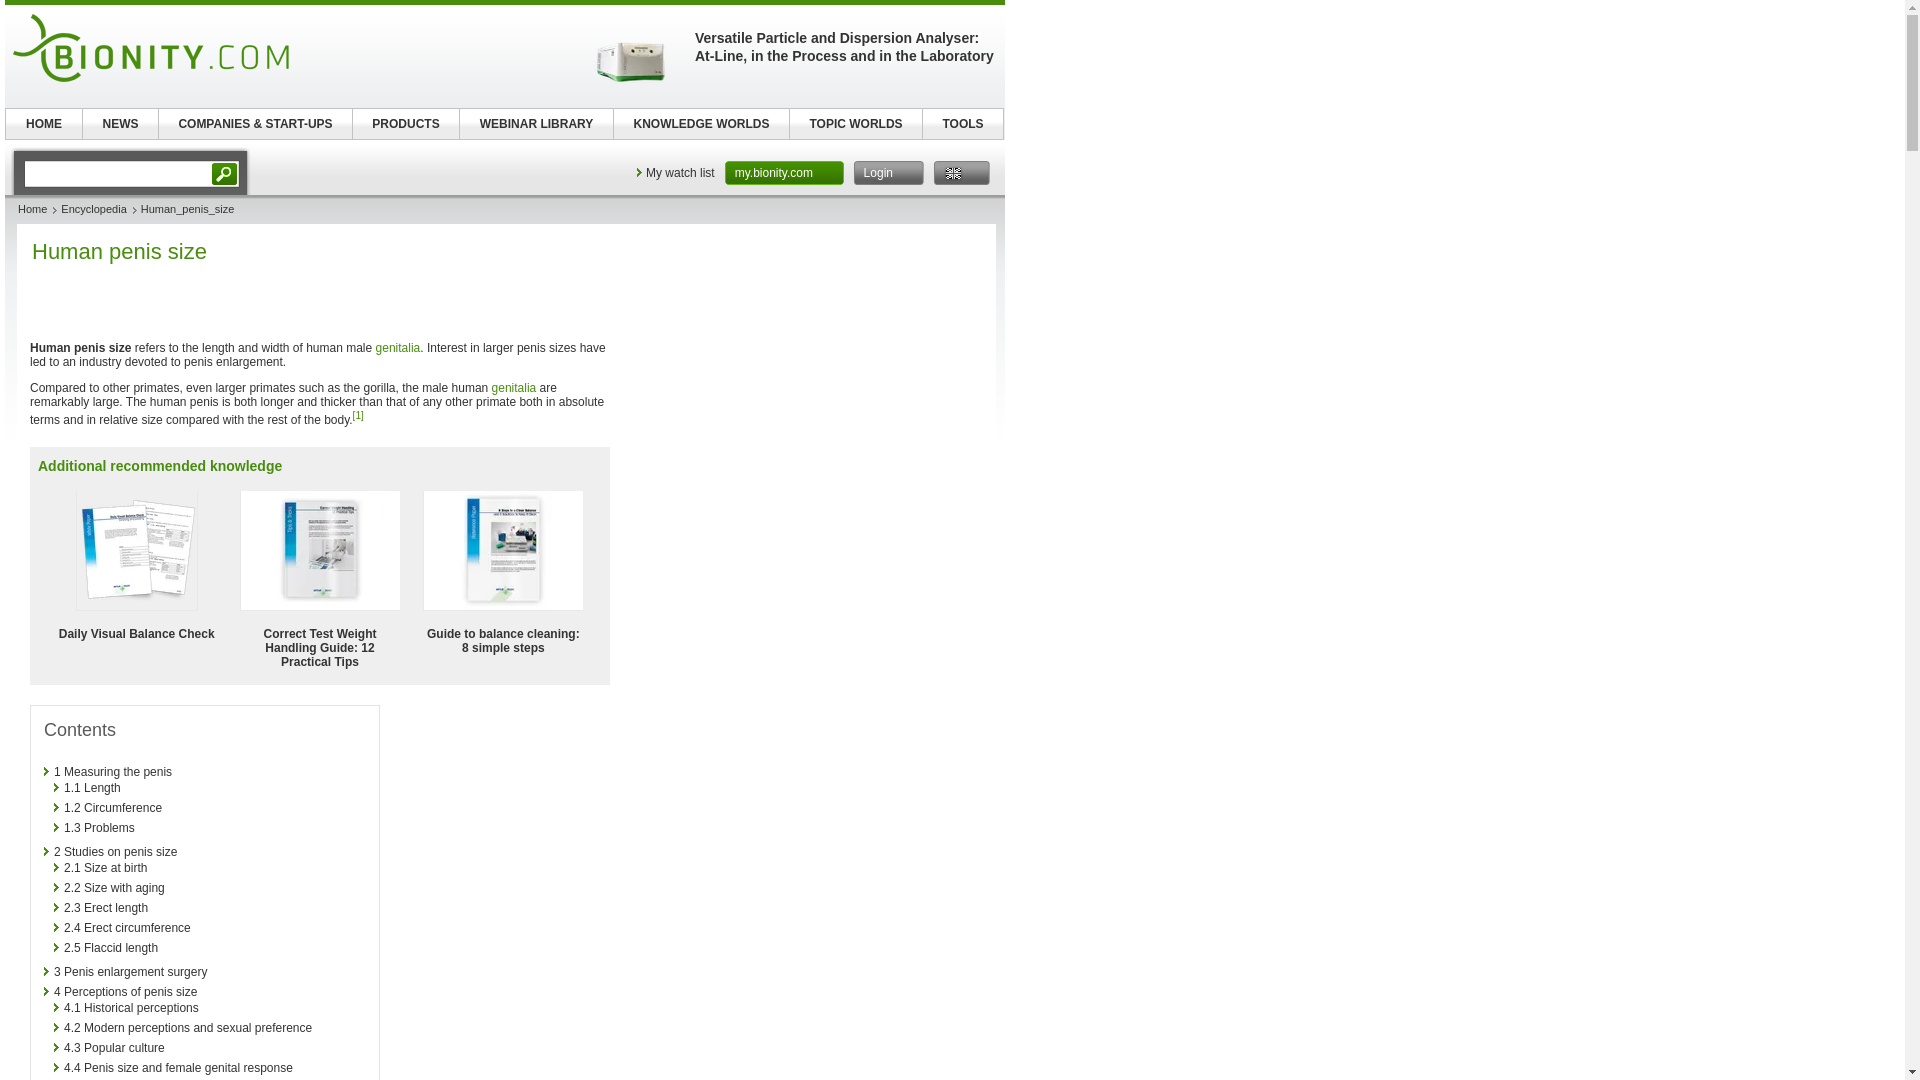 The width and height of the screenshot is (1920, 1080). I want to click on 2 Studies on penis size, so click(114, 851).